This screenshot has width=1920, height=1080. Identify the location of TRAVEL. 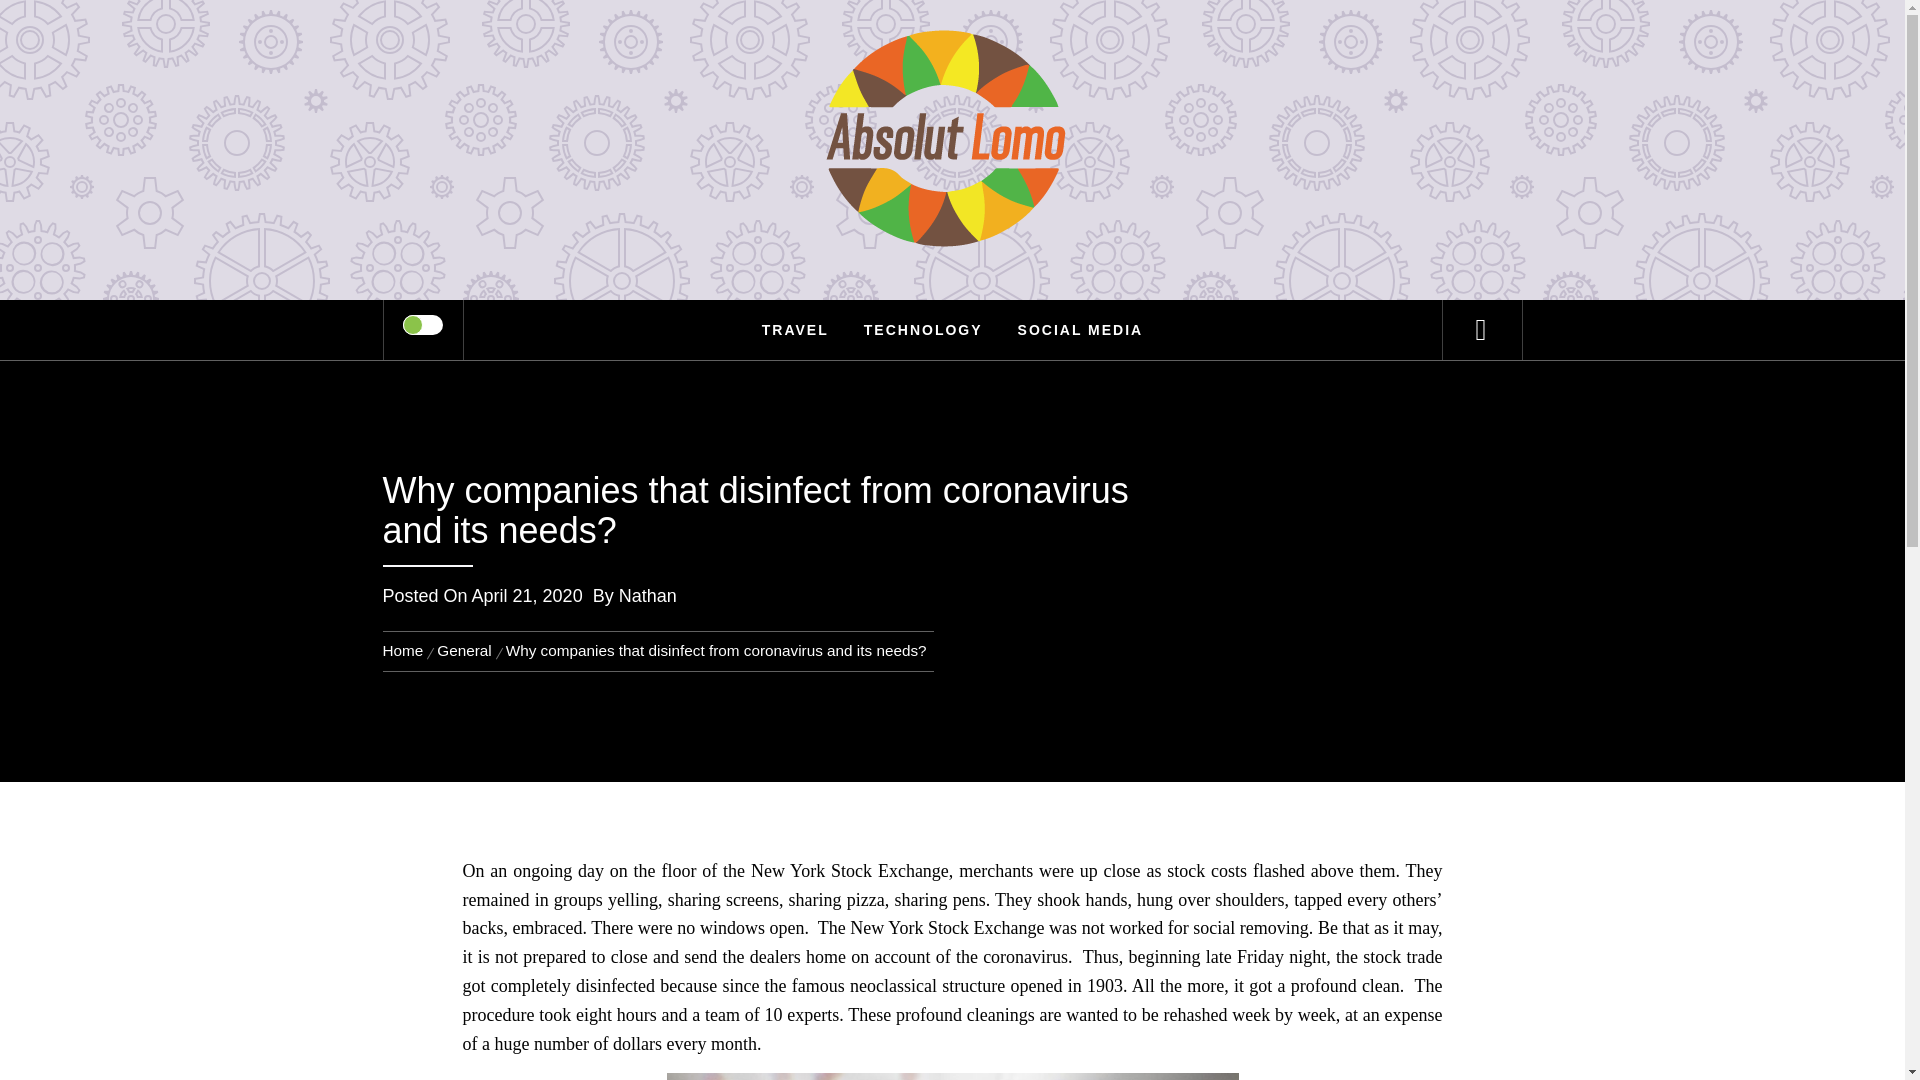
(795, 330).